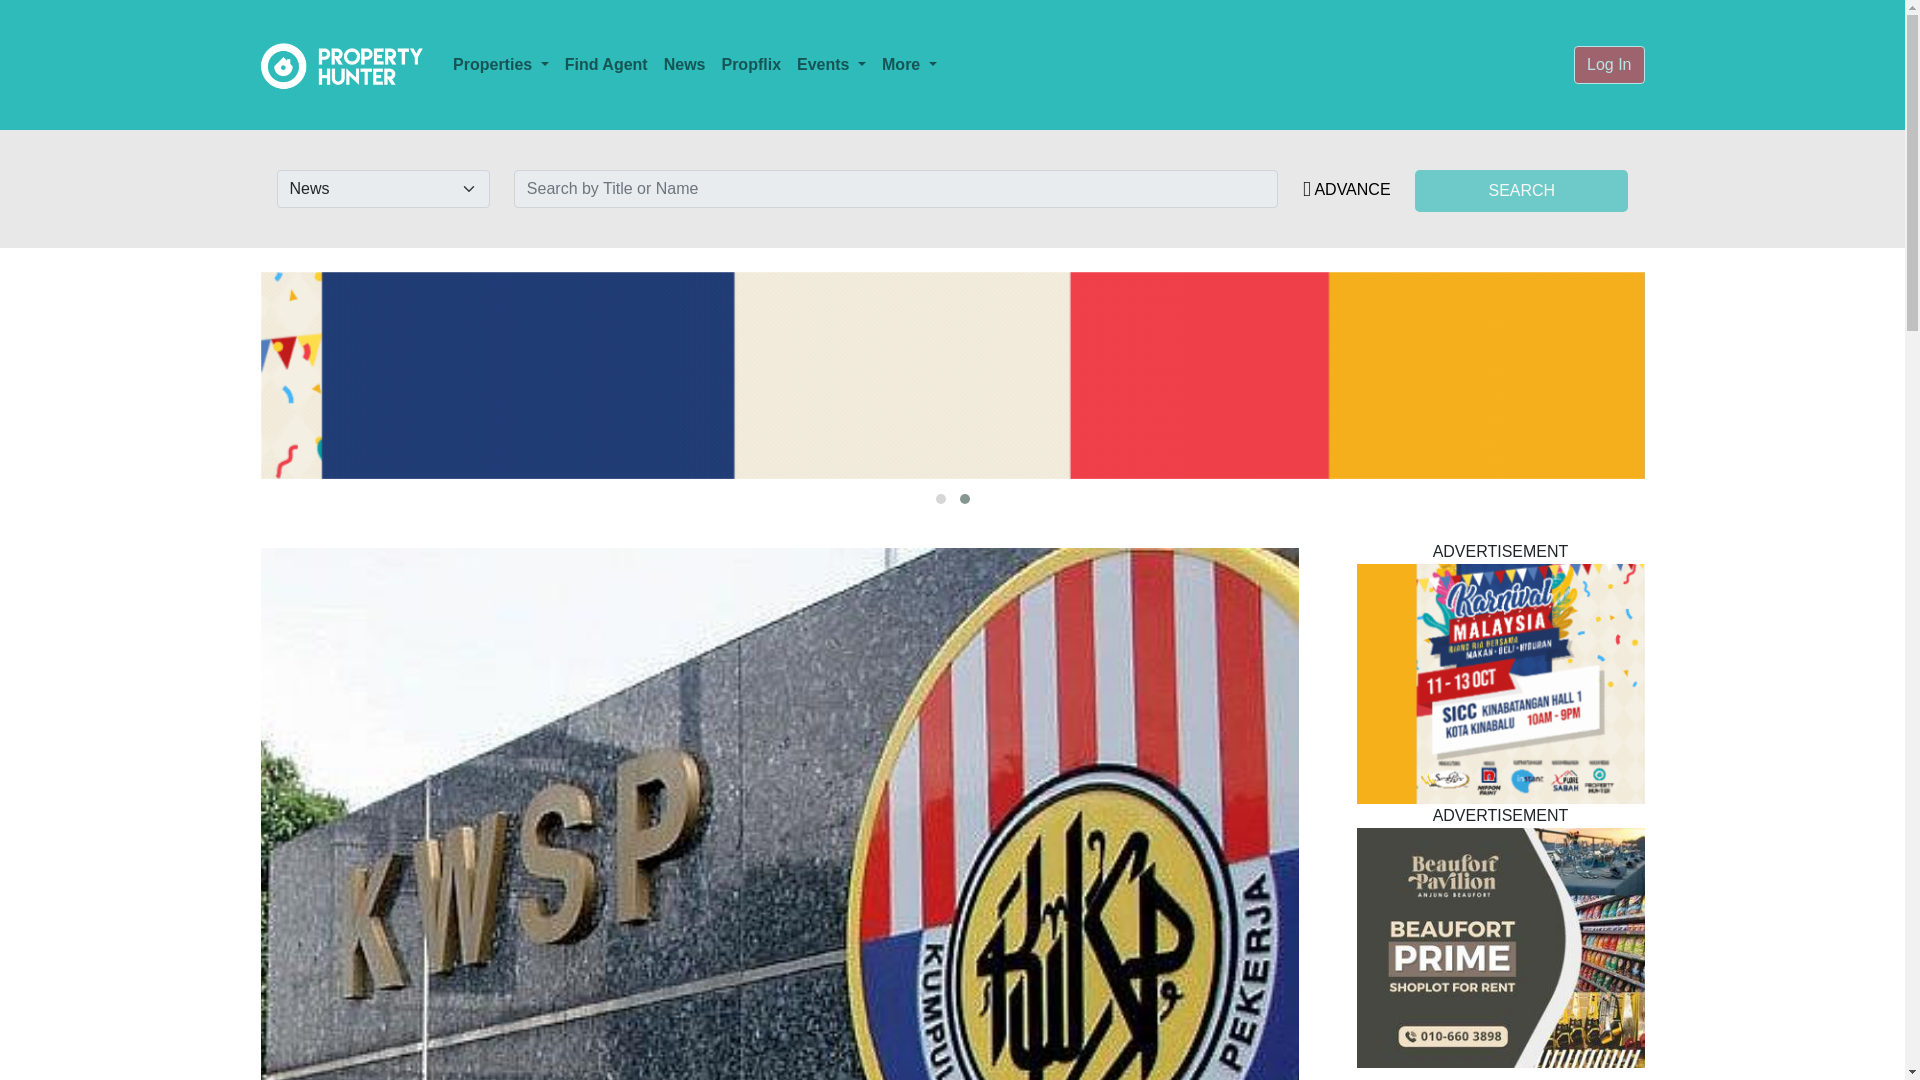  I want to click on Sidebox, so click(1499, 683).